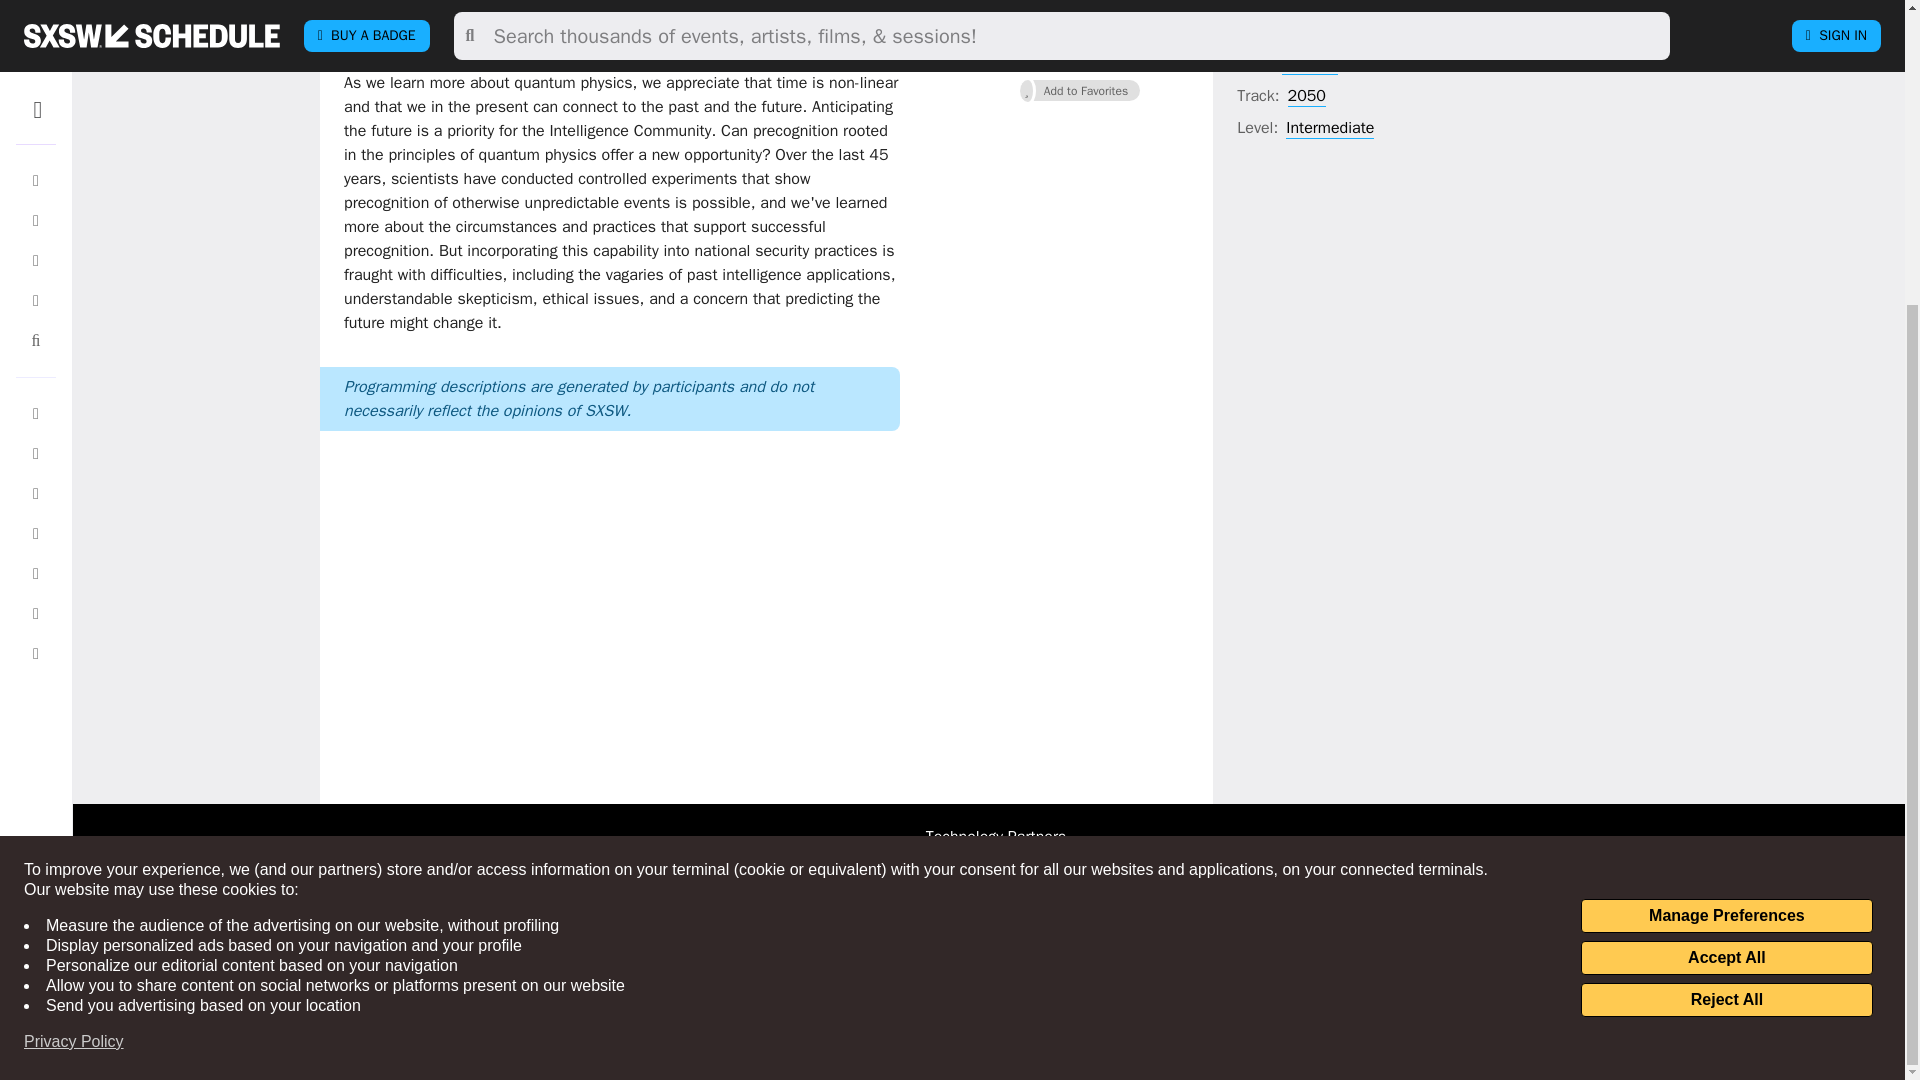 Image resolution: width=1920 pixels, height=1080 pixels. What do you see at coordinates (1080, 90) in the screenshot?
I see `Sign In to add to your favorites.` at bounding box center [1080, 90].